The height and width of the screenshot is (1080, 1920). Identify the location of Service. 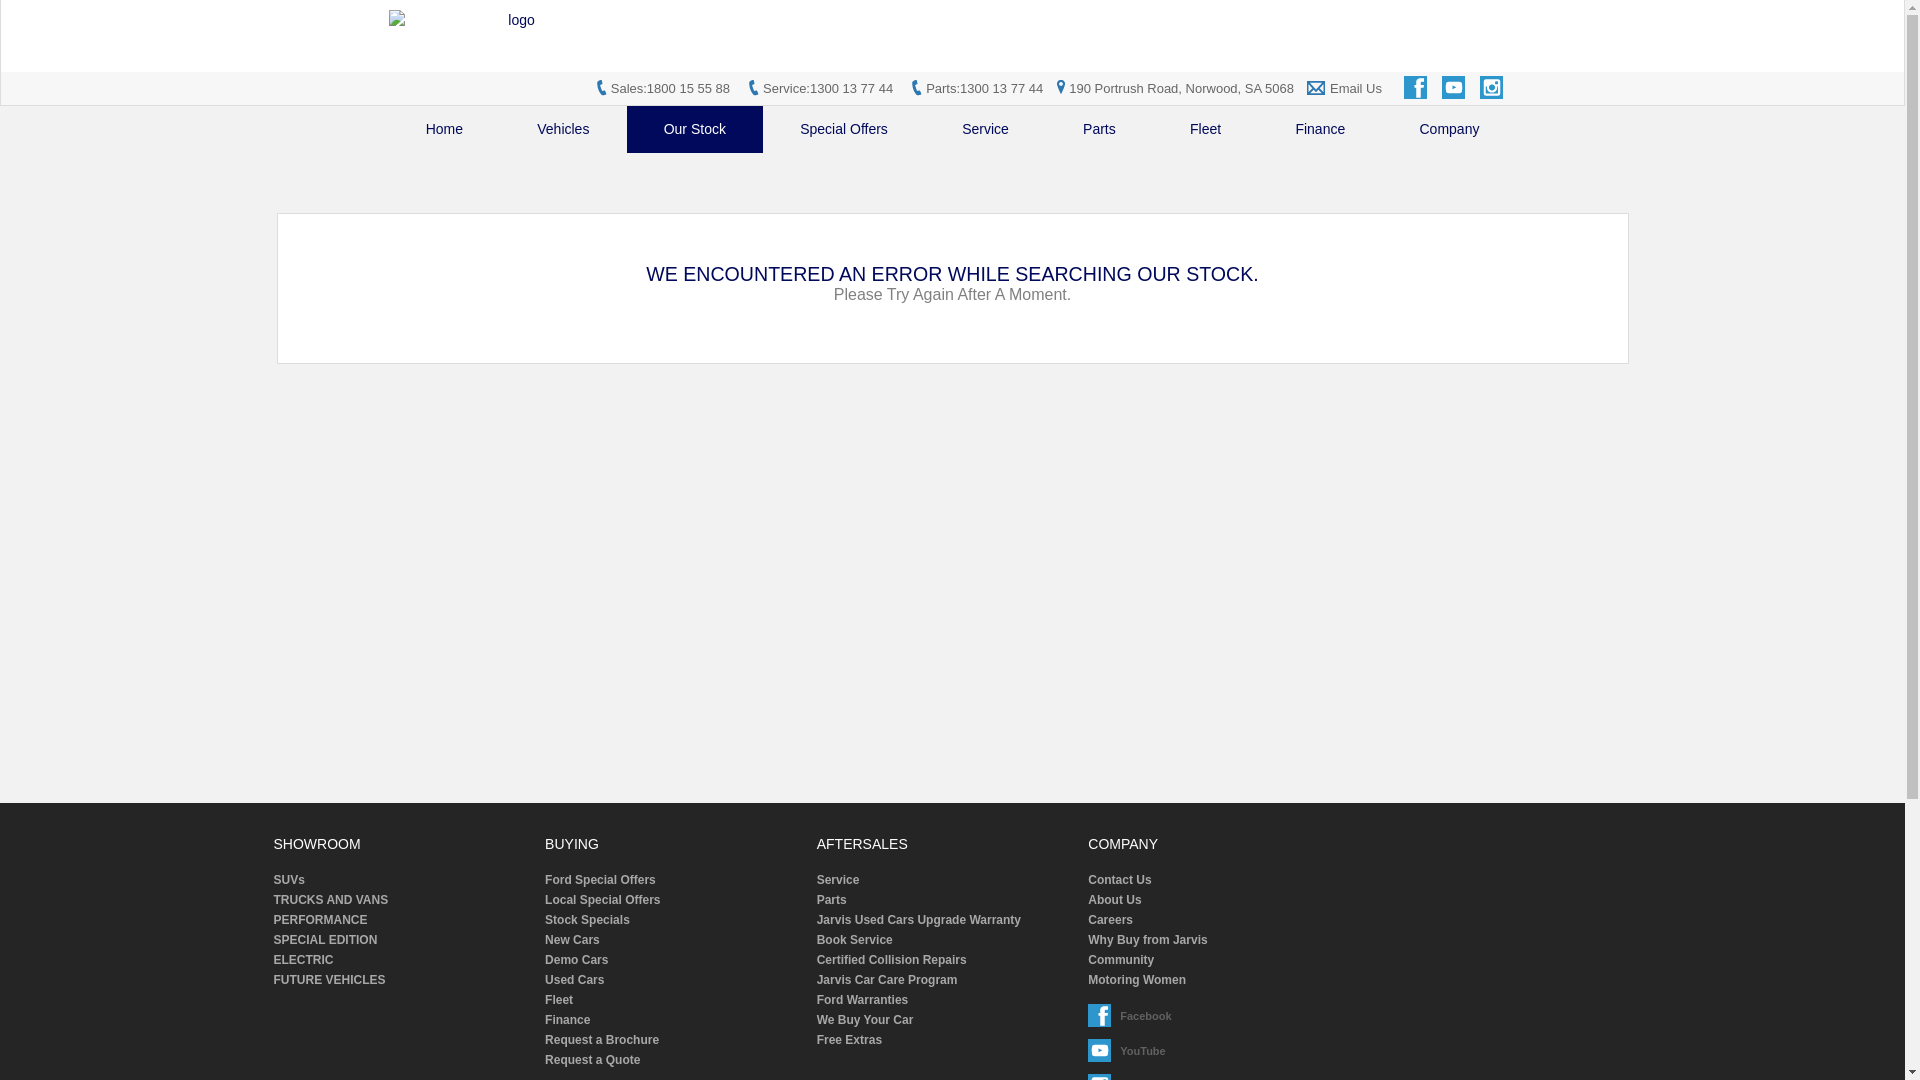
(986, 130).